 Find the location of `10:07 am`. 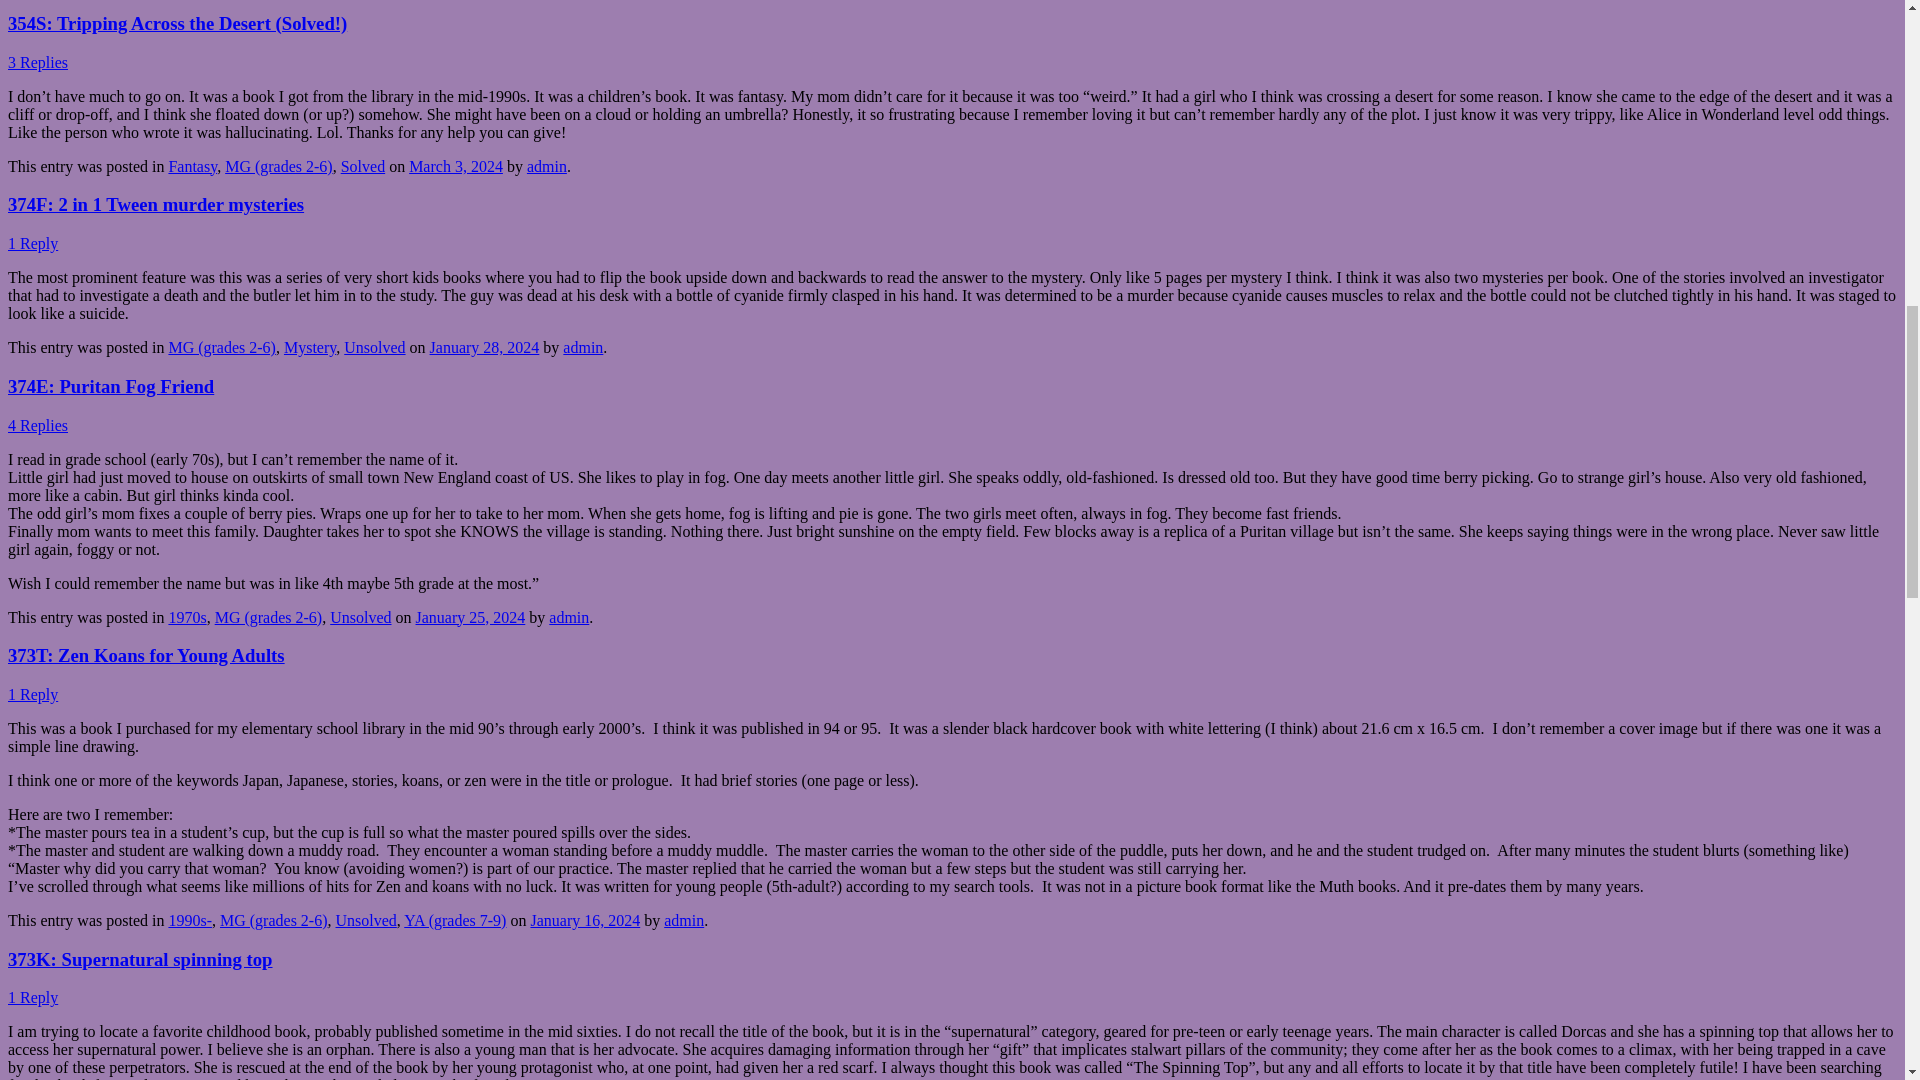

10:07 am is located at coordinates (471, 616).